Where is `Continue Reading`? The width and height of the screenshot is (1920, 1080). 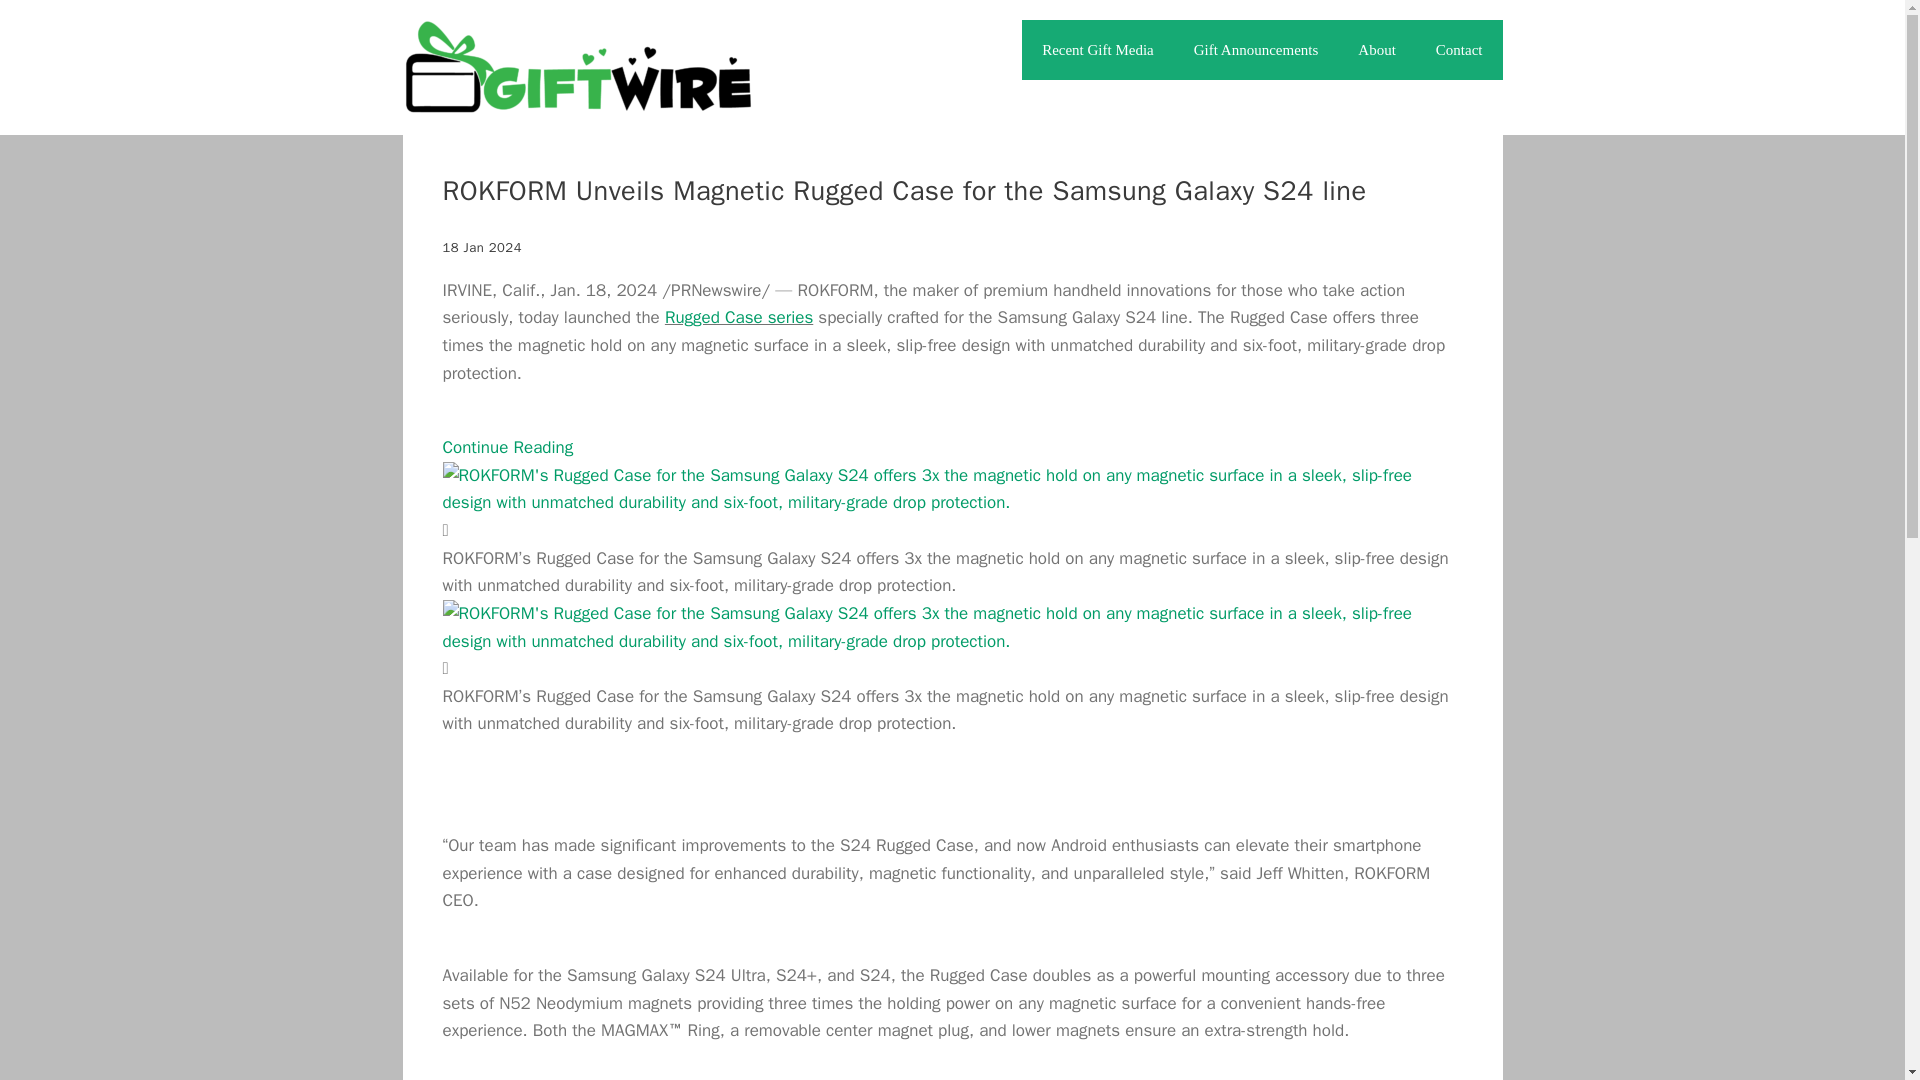 Continue Reading is located at coordinates (506, 447).